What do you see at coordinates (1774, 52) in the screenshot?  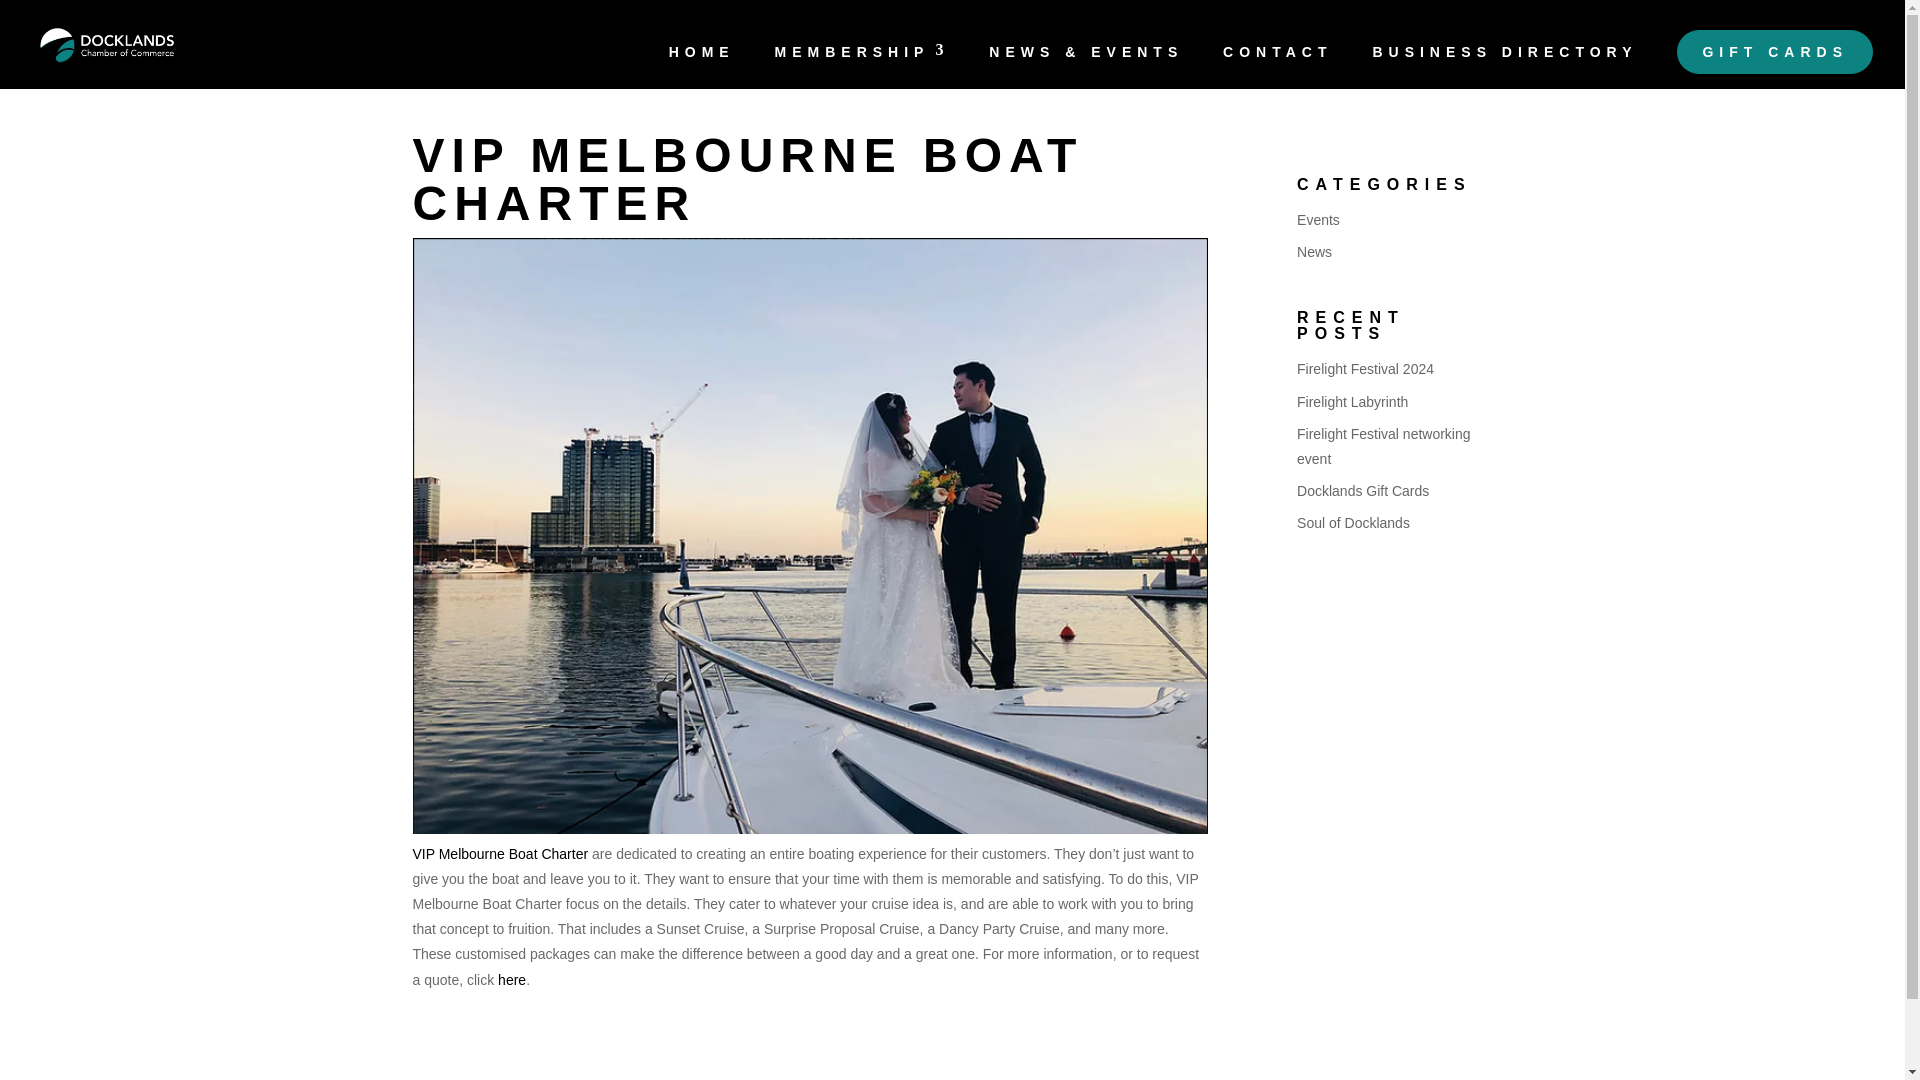 I see `GIFT CARDS` at bounding box center [1774, 52].